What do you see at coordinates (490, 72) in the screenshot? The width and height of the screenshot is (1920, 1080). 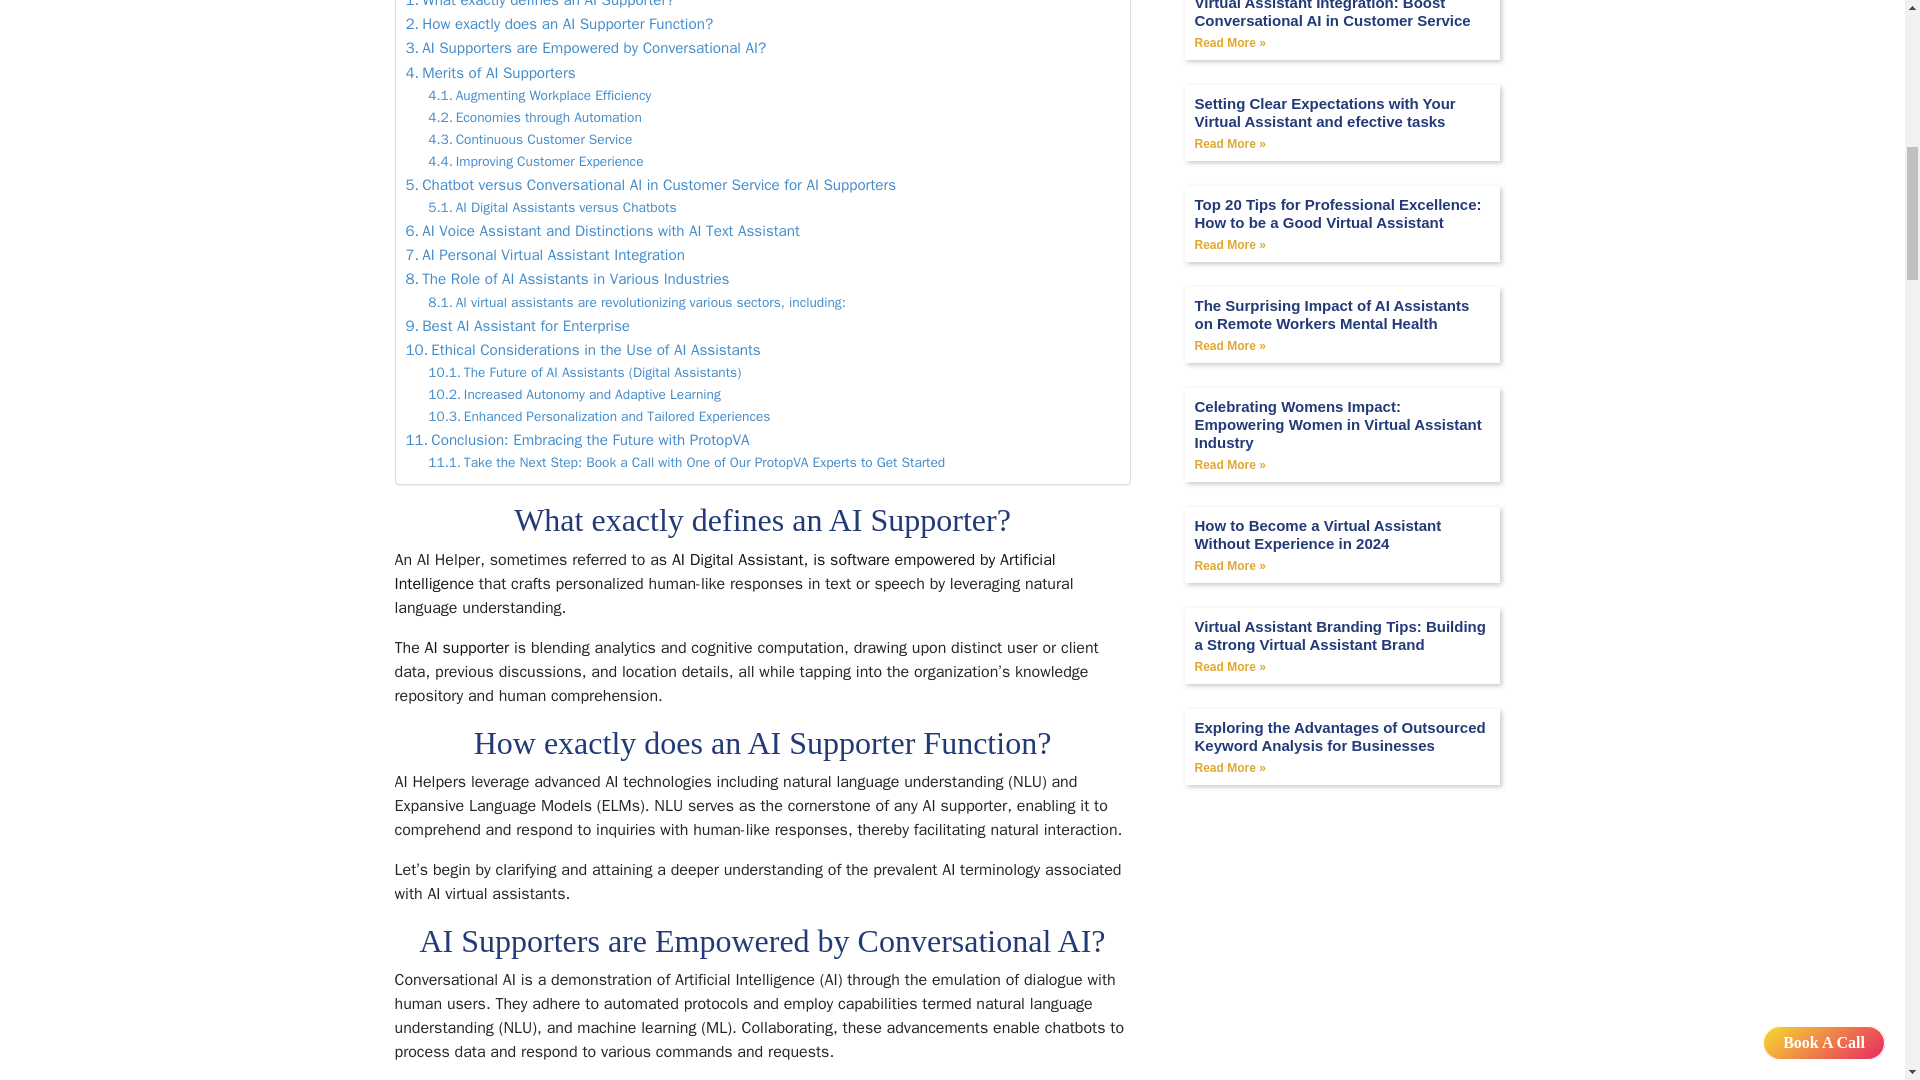 I see `Merits of AI Supporters` at bounding box center [490, 72].